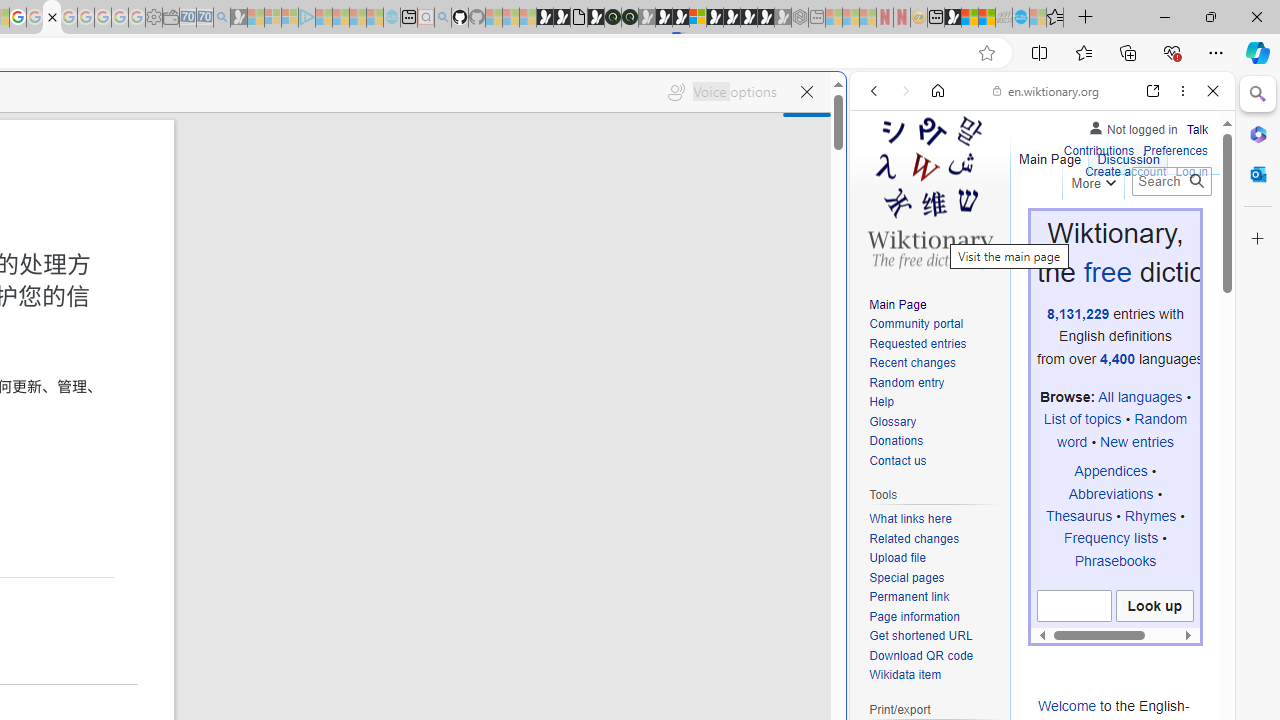 The image size is (1280, 720). What do you see at coordinates (934, 519) in the screenshot?
I see `What links here` at bounding box center [934, 519].